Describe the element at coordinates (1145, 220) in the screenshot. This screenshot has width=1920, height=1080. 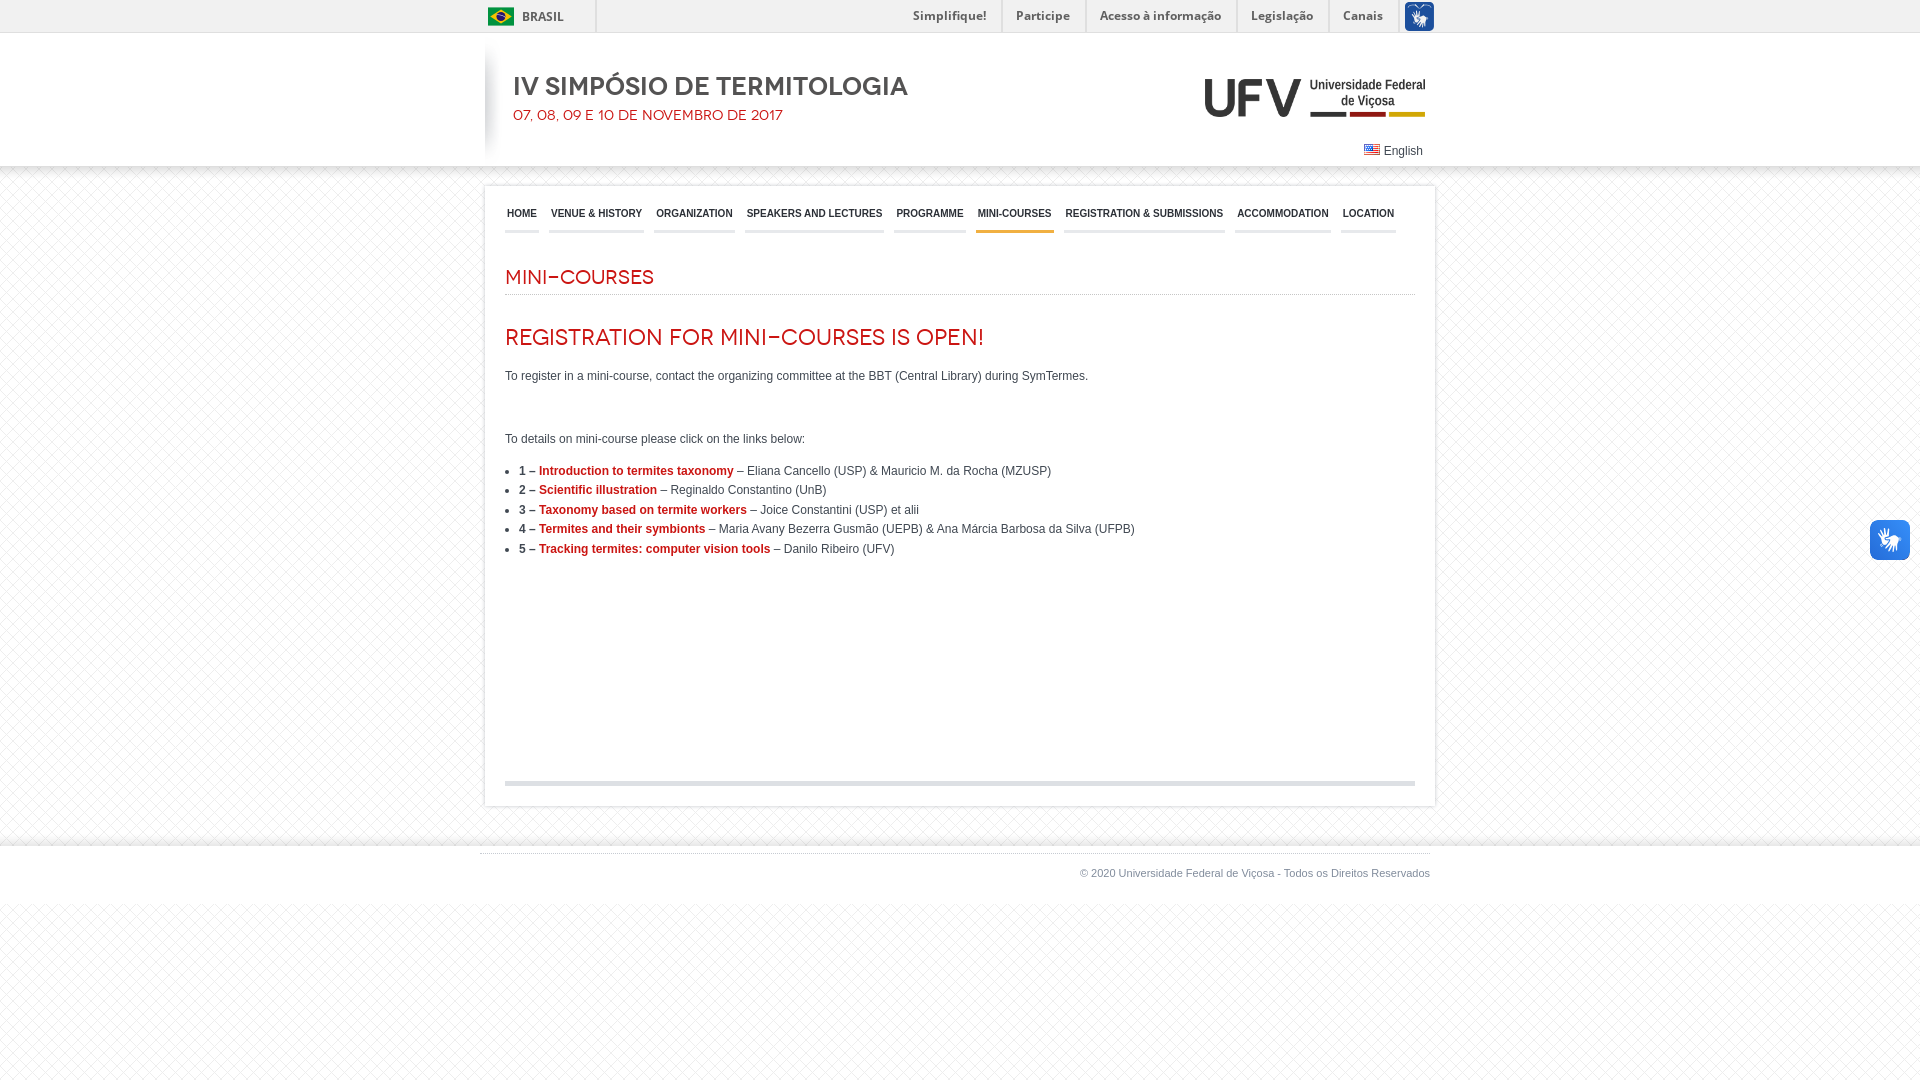
I see `REGISTRATION & SUBMISSIONS` at that location.